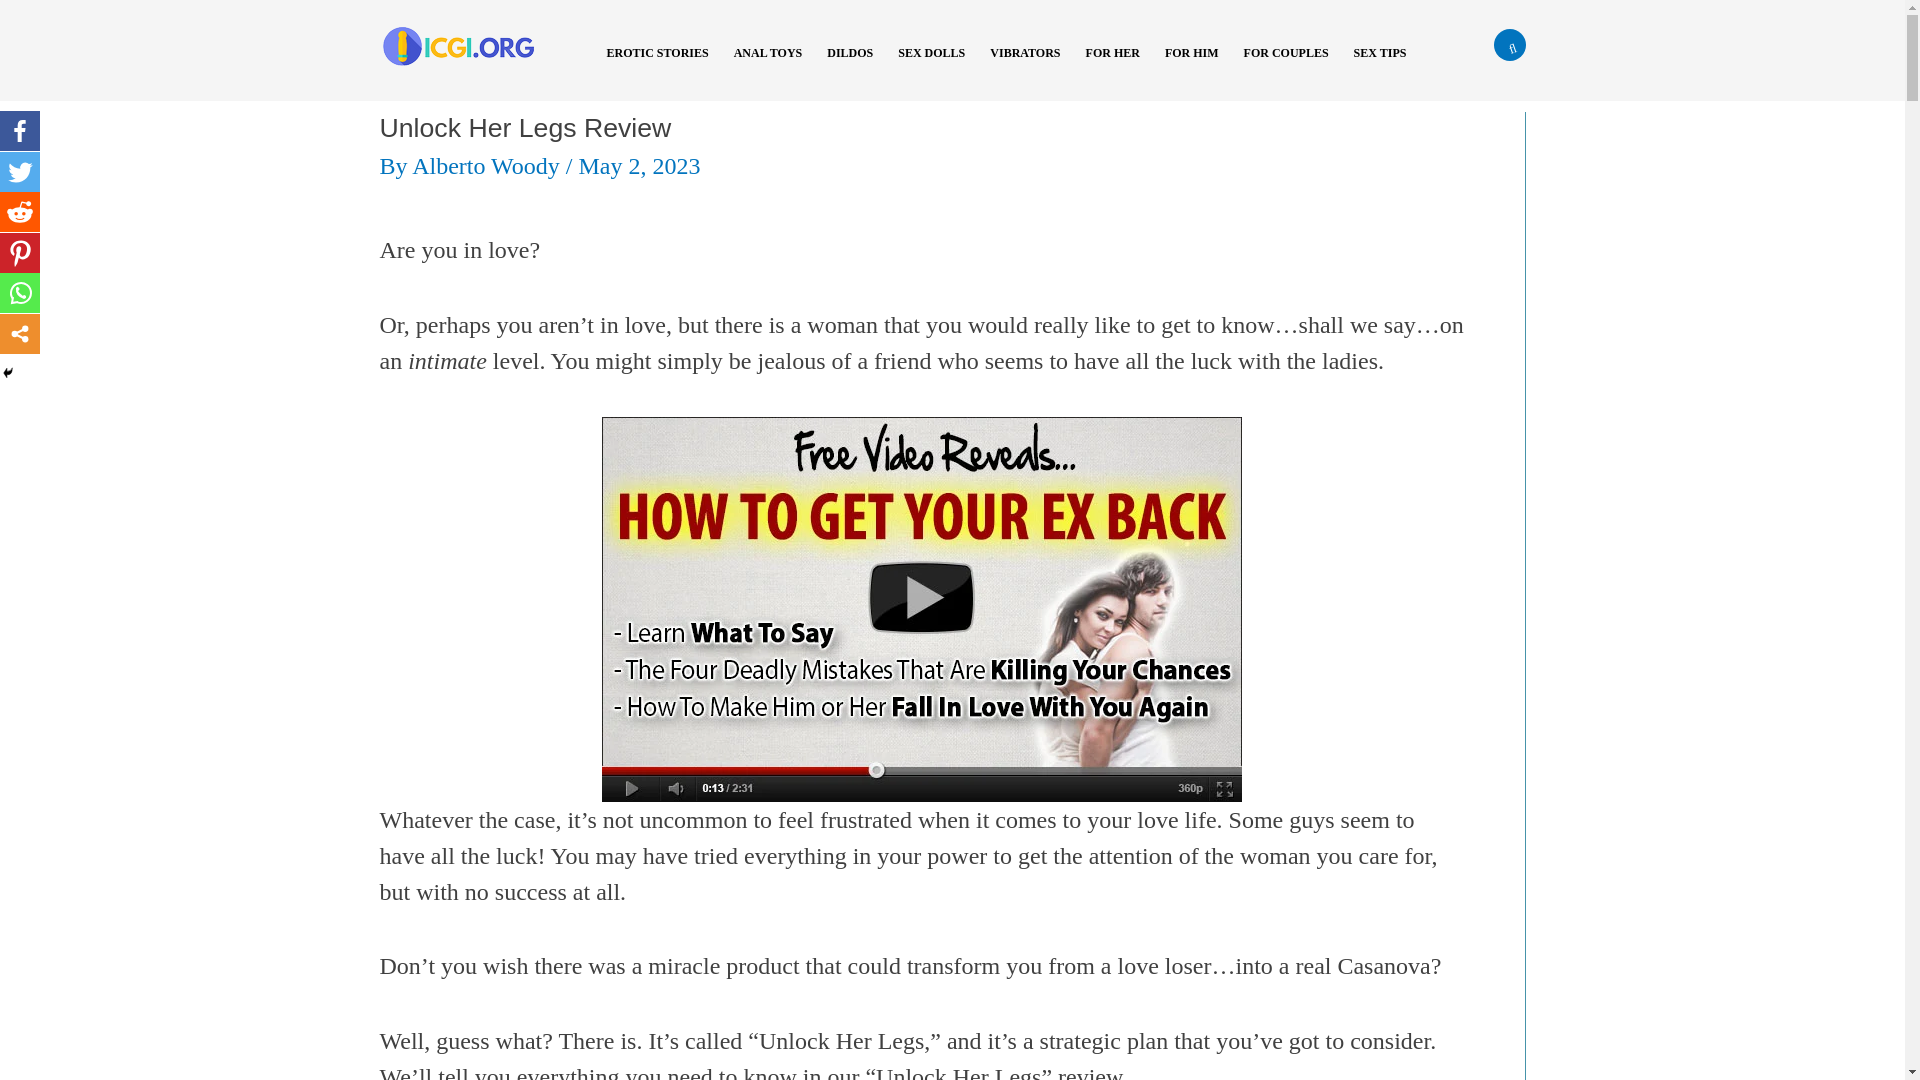 Image resolution: width=1920 pixels, height=1080 pixels. I want to click on Hide, so click(8, 373).